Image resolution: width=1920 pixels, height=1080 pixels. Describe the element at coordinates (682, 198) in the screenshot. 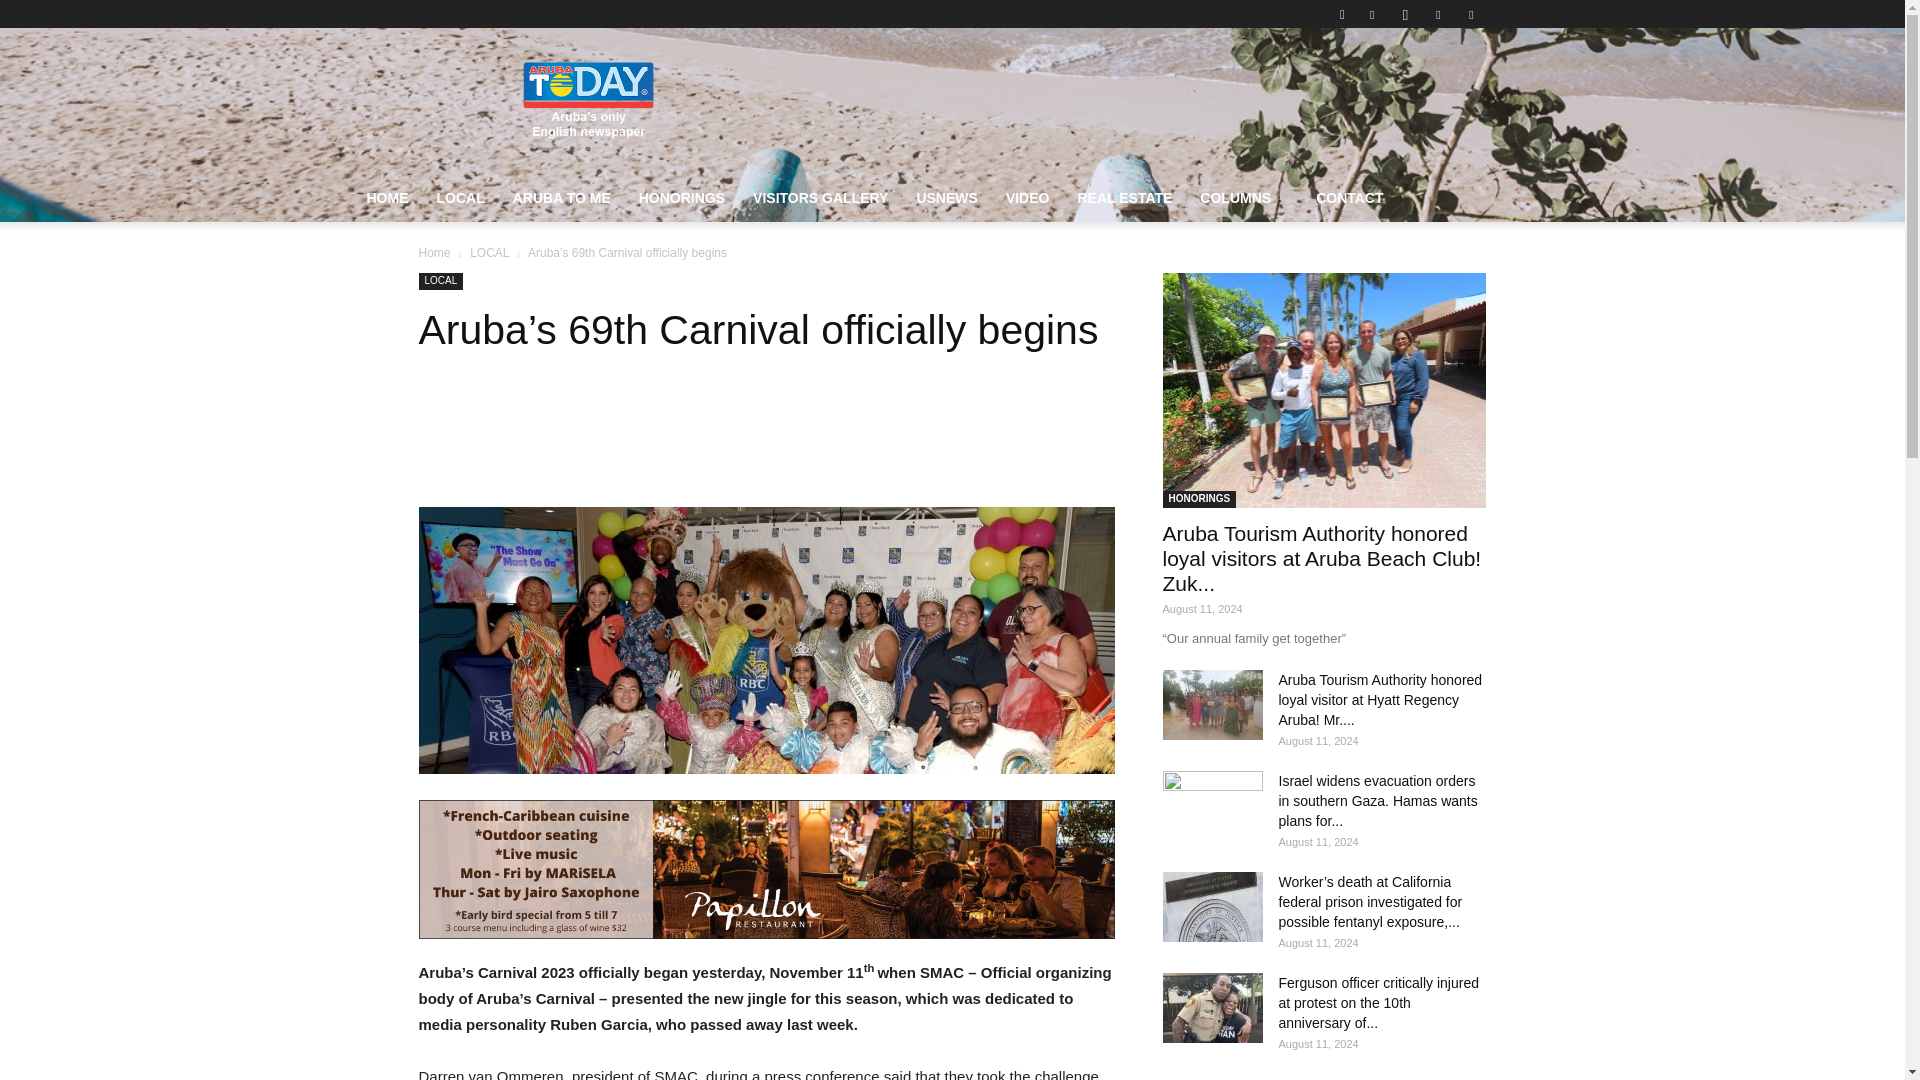

I see `HONORINGS` at that location.